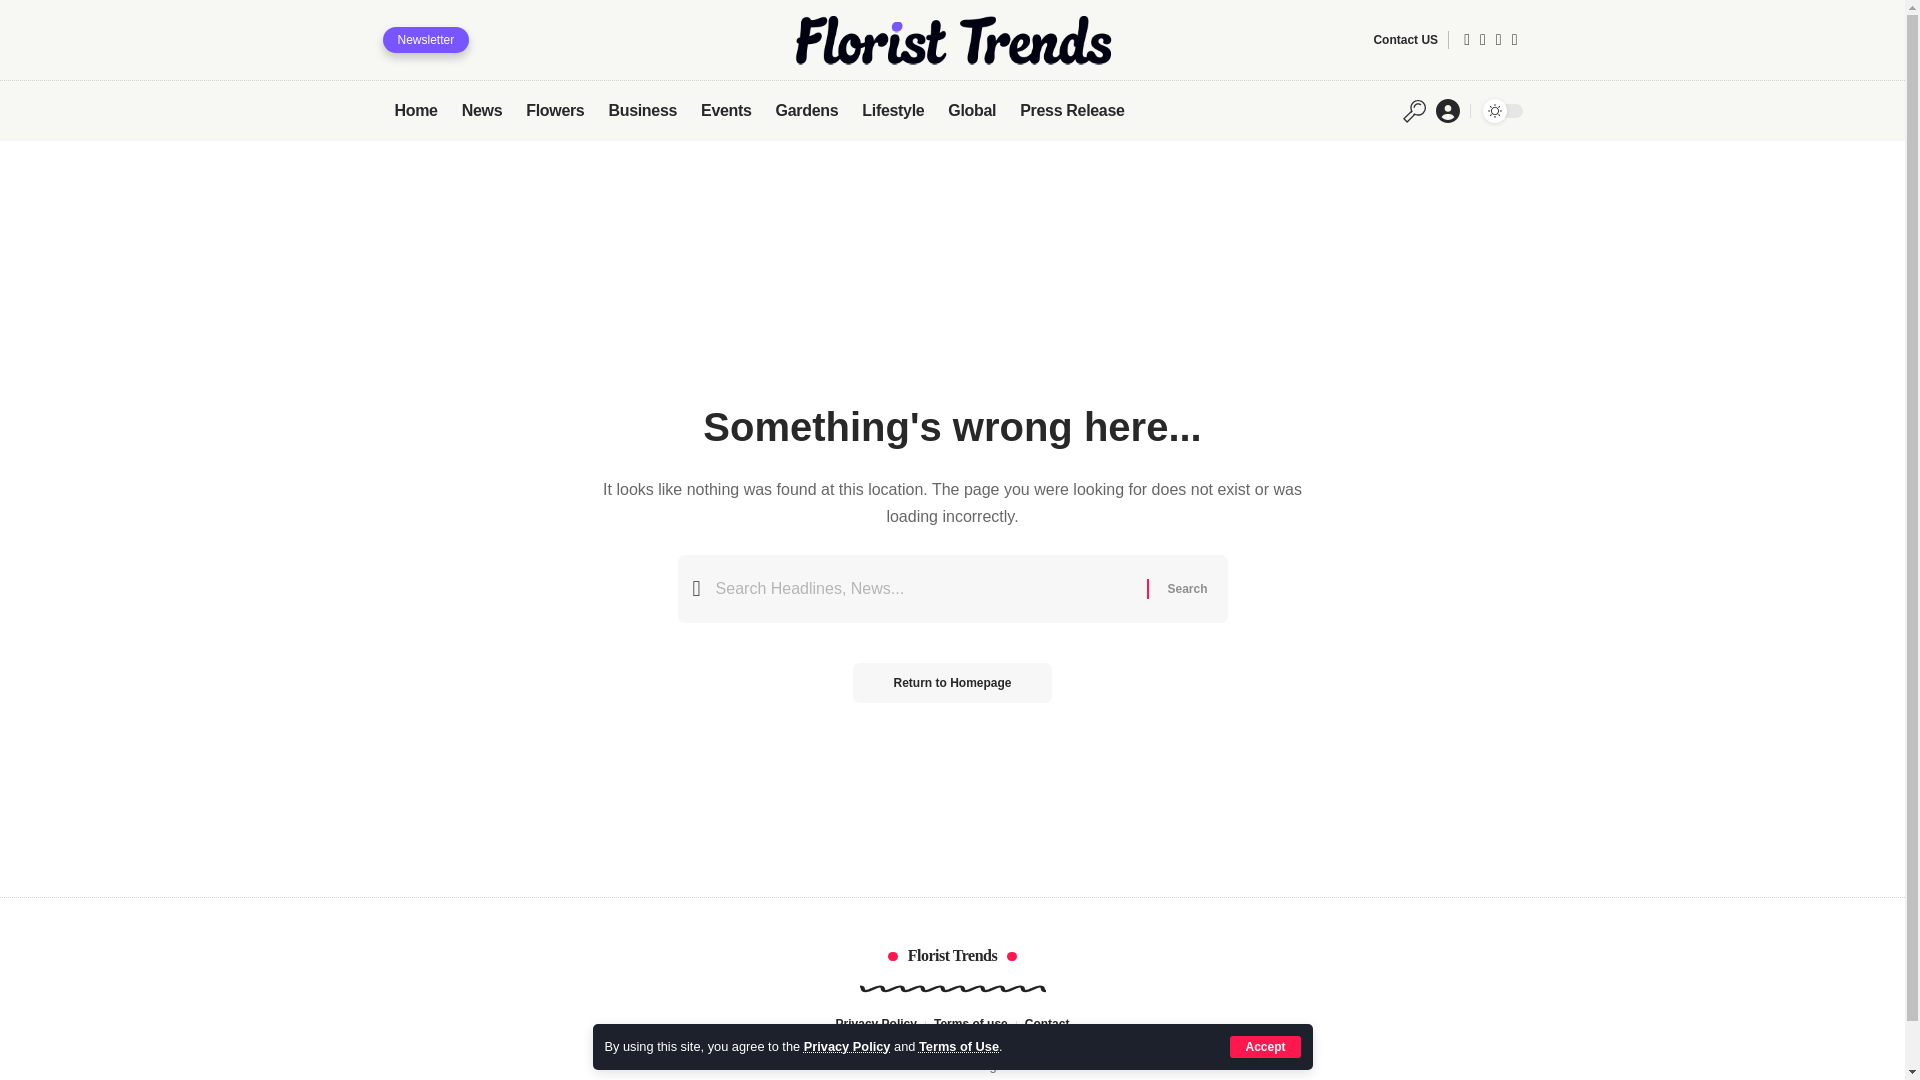 This screenshot has width=1920, height=1080. I want to click on Terms of Use, so click(958, 1046).